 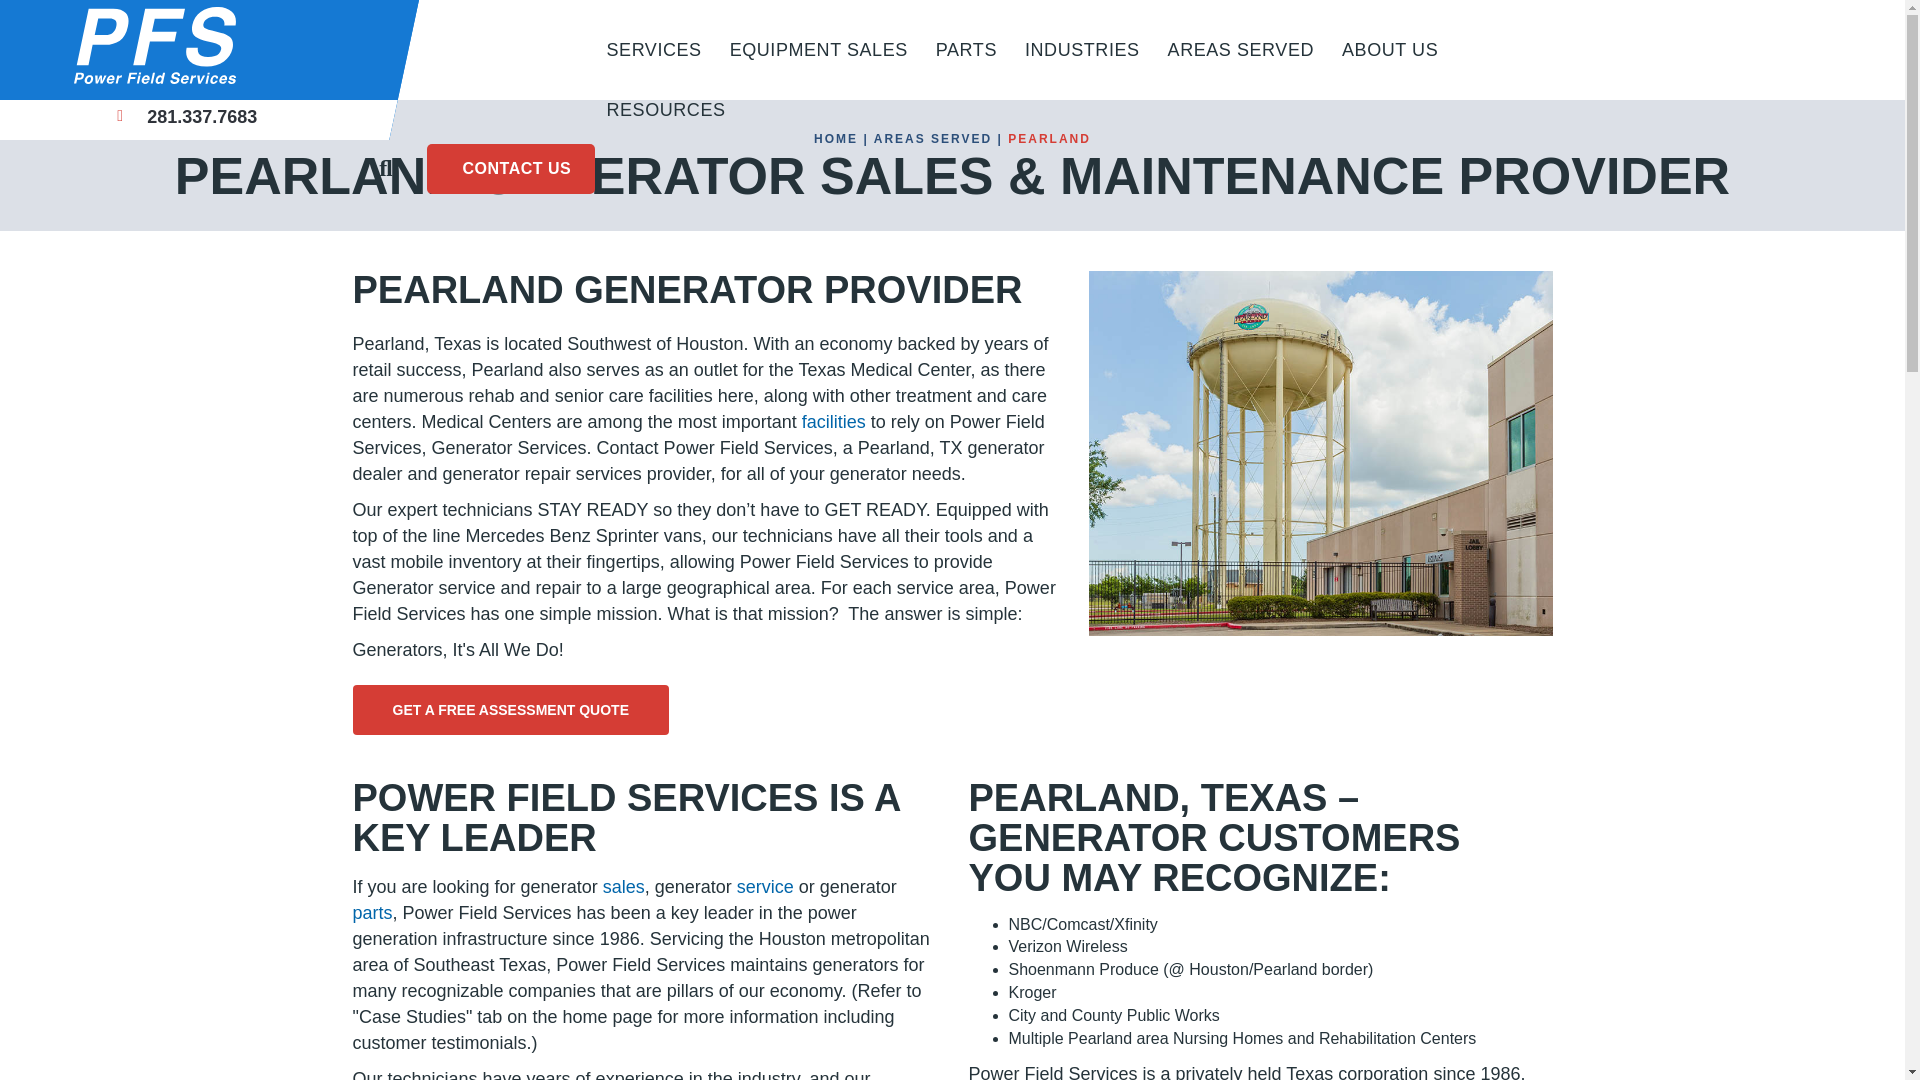 What do you see at coordinates (818, 50) in the screenshot?
I see `EQUIPMENT SALES` at bounding box center [818, 50].